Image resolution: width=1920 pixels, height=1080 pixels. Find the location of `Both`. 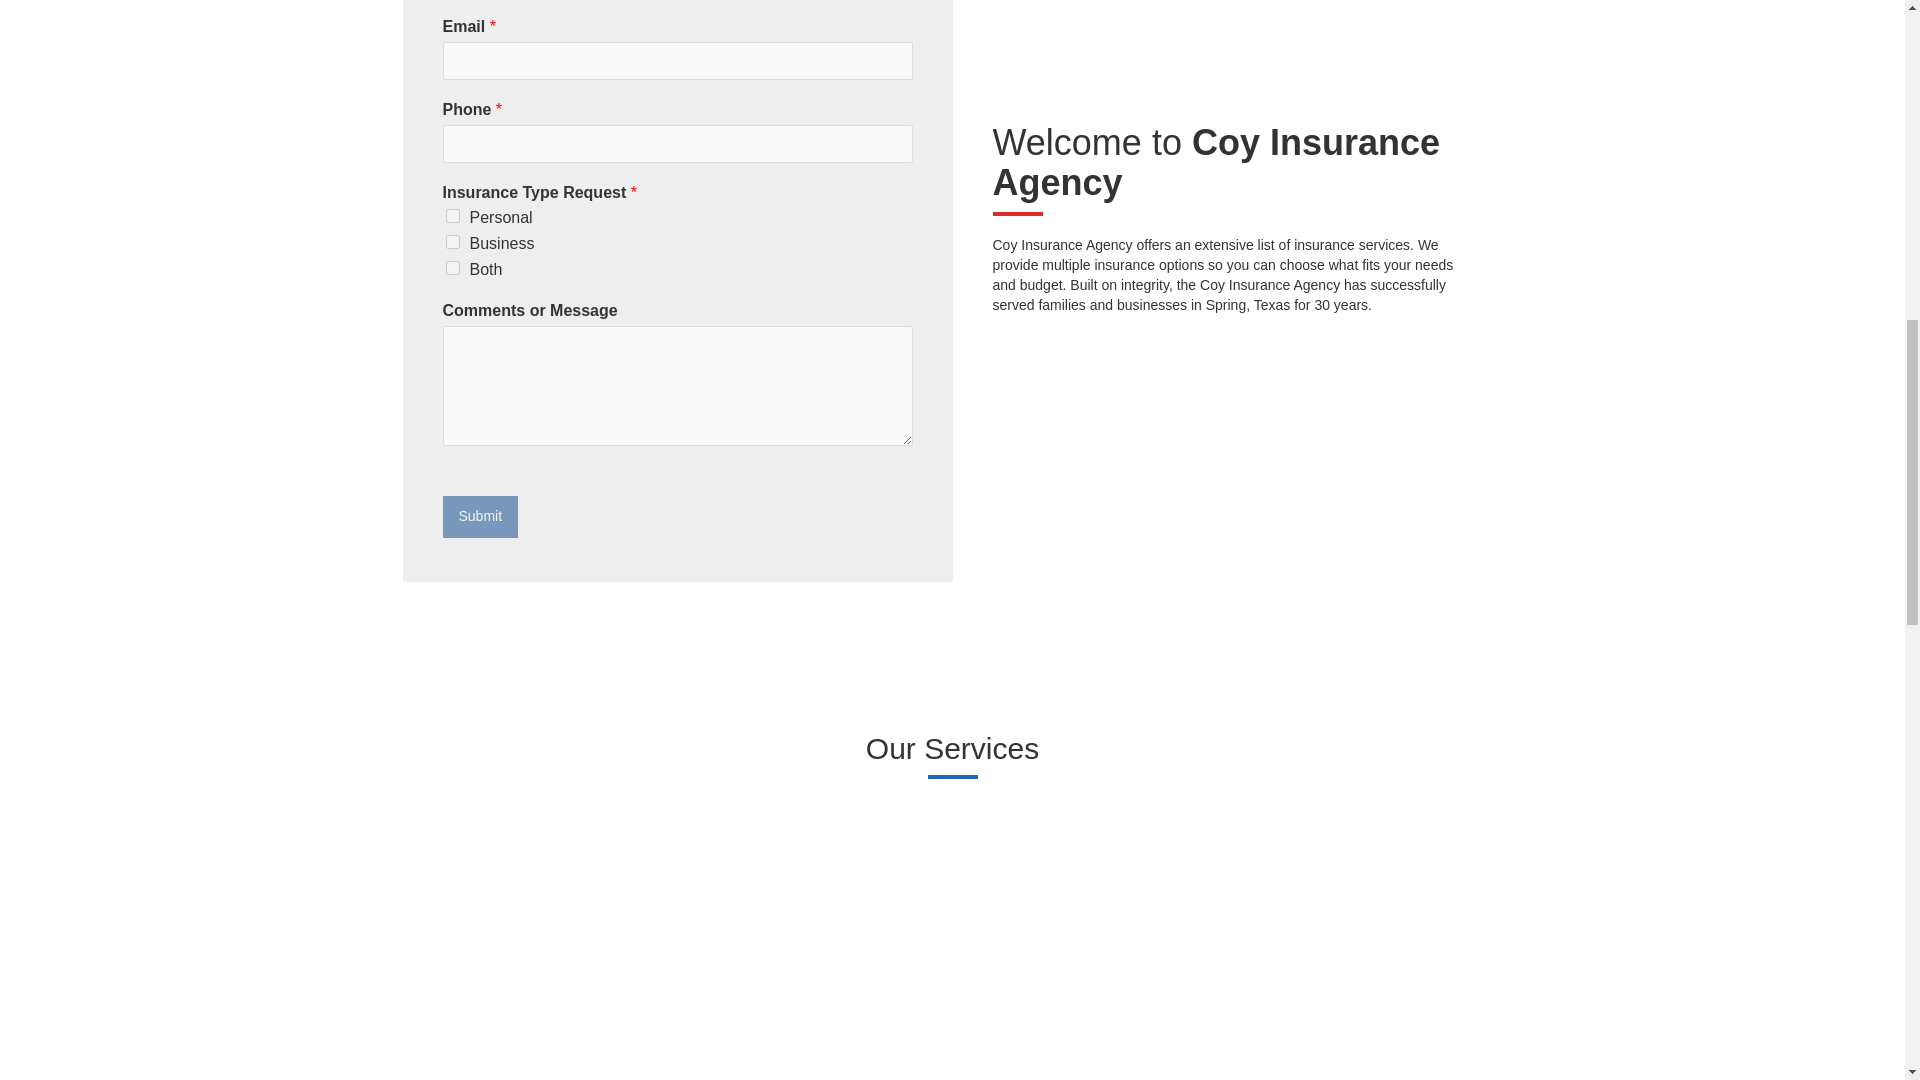

Both is located at coordinates (452, 268).